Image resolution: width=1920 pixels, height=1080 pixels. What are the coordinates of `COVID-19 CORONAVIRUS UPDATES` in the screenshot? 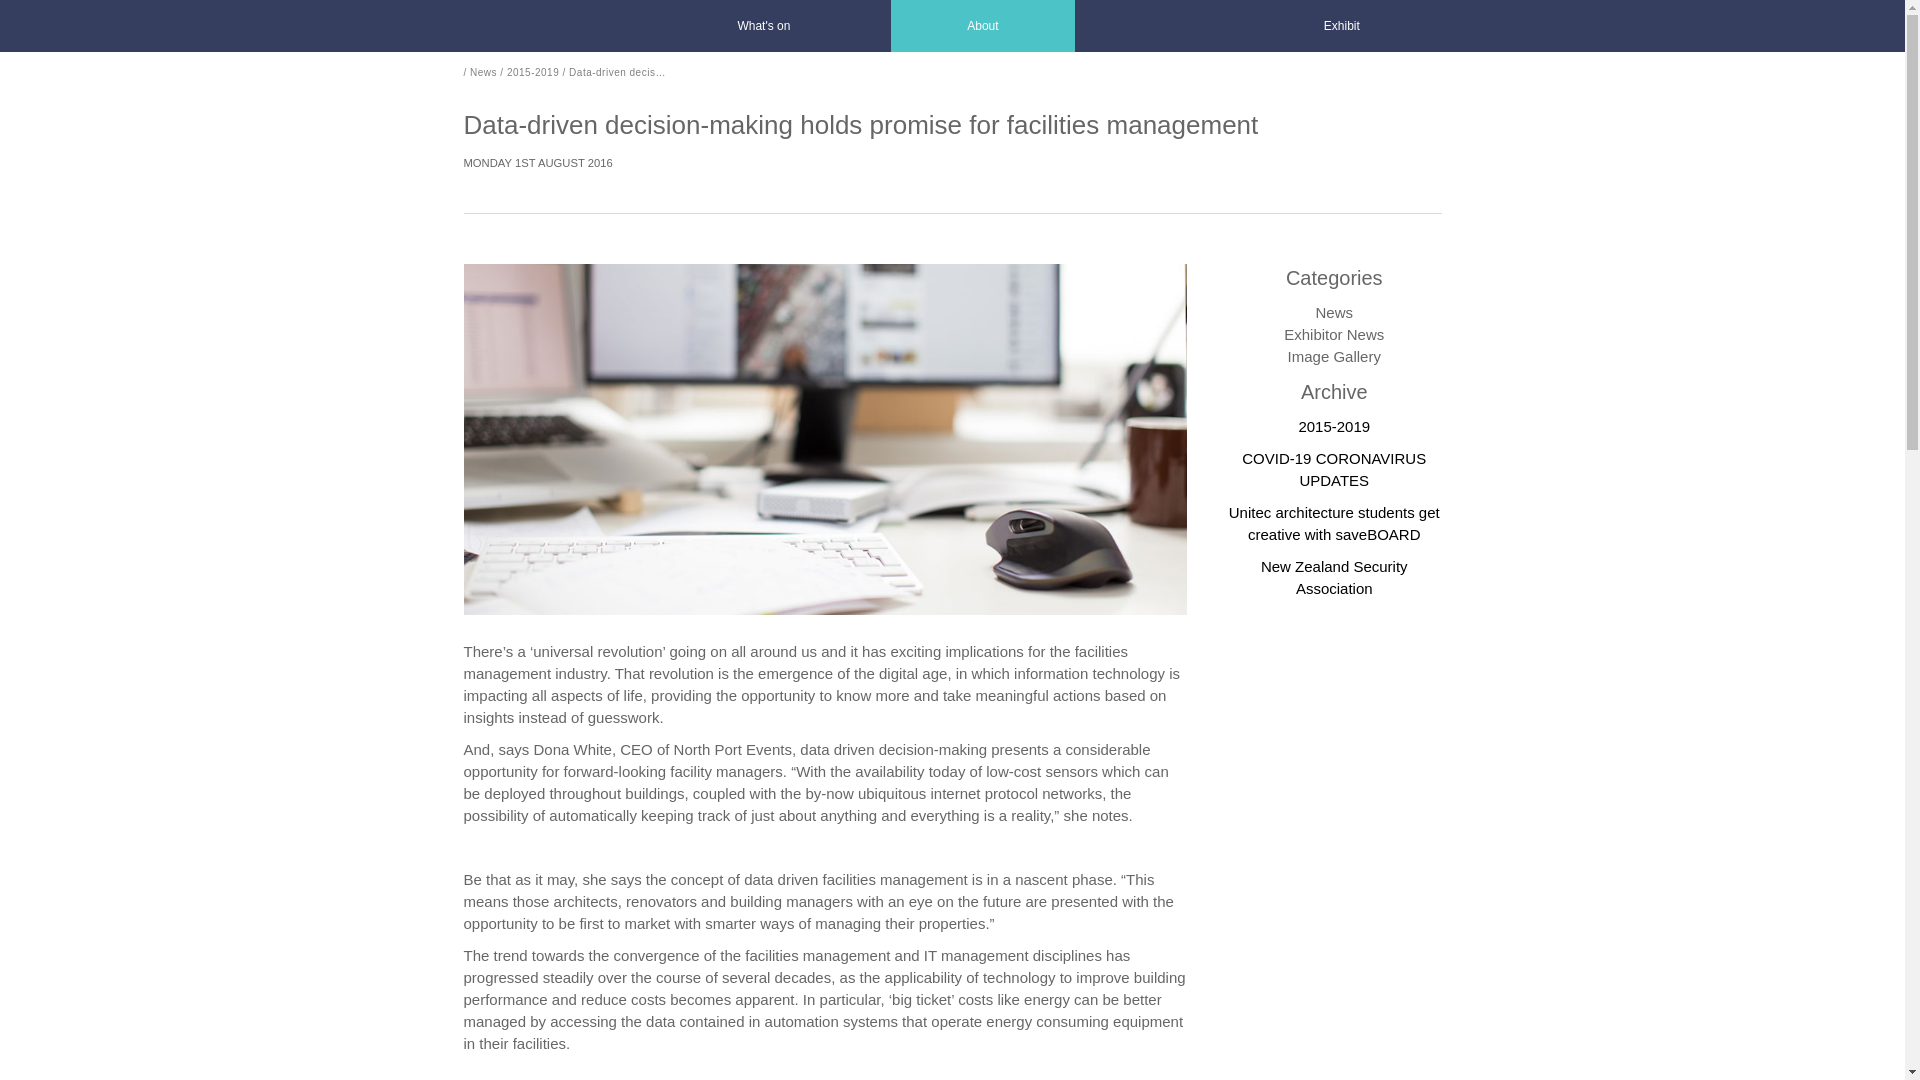 It's located at (1334, 470).